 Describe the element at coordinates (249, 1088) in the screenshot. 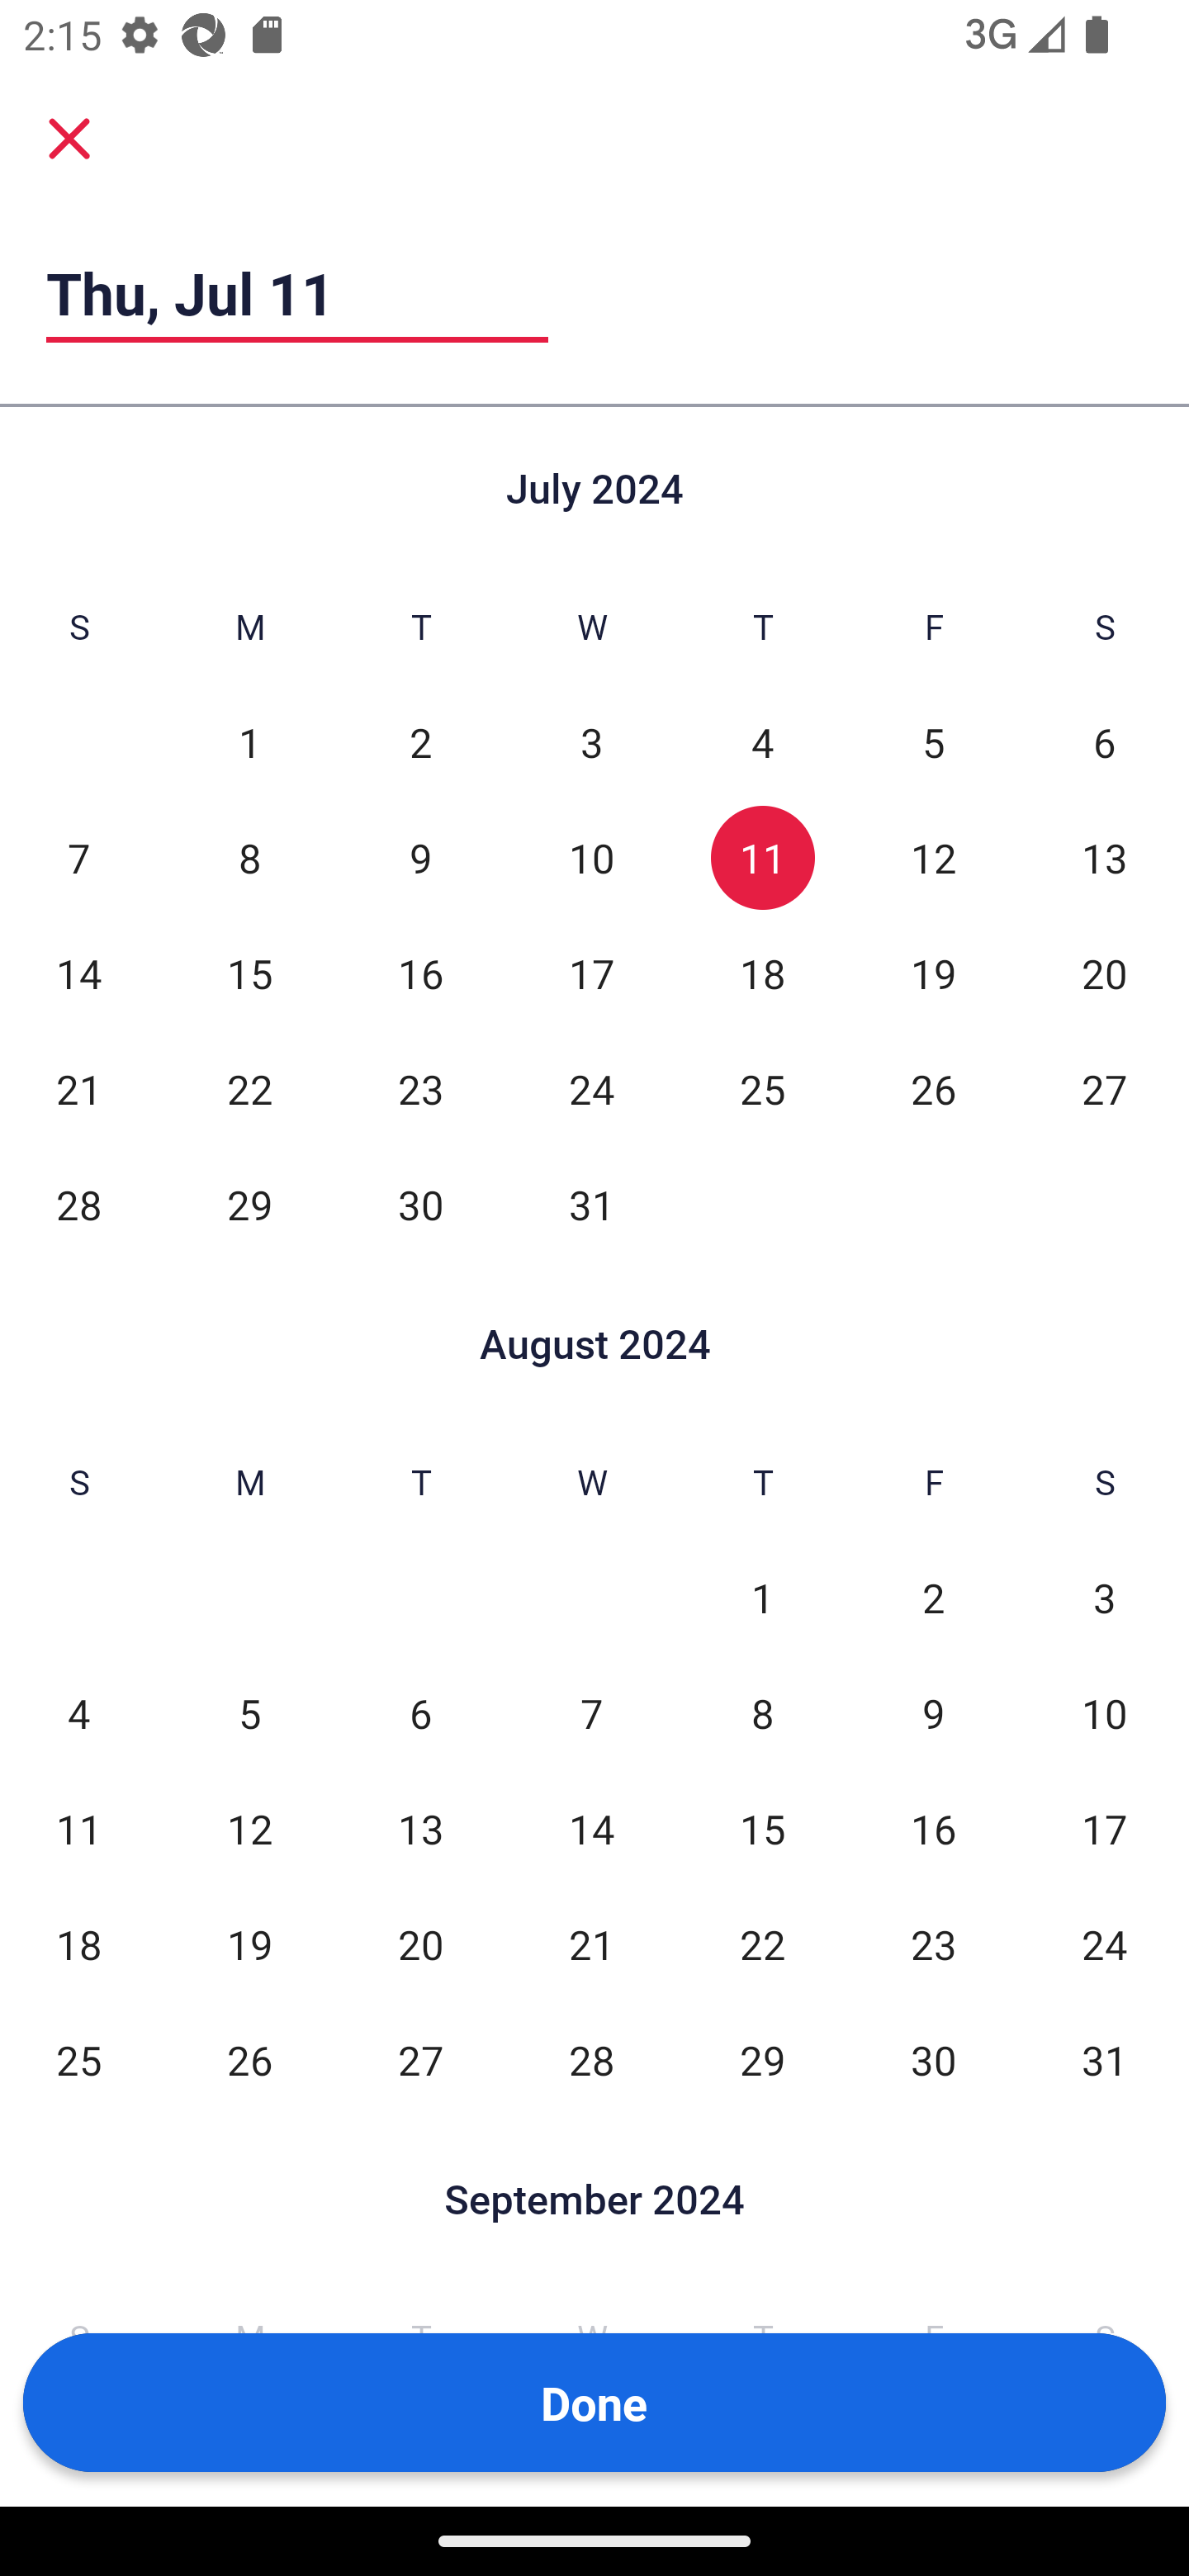

I see `22 Mon, Jul 22, Not Selected` at that location.